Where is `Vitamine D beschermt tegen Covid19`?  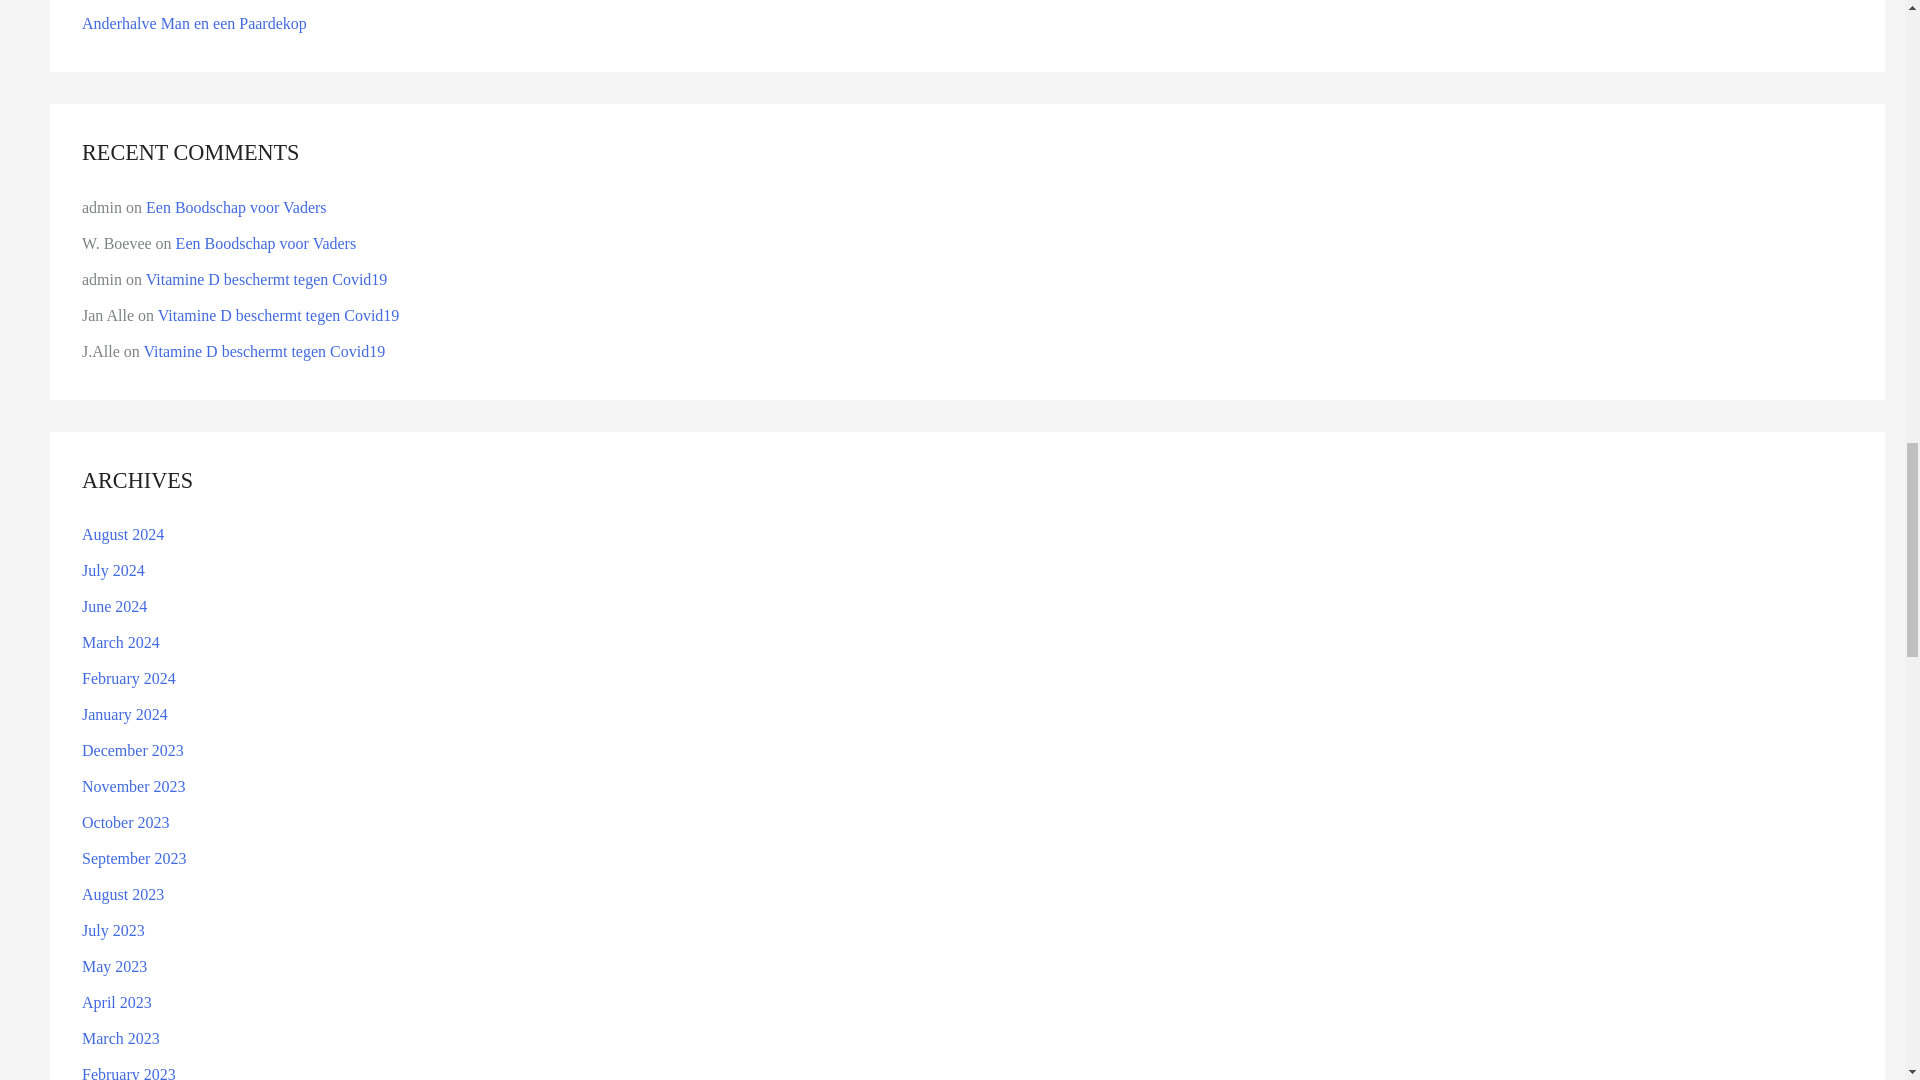
Vitamine D beschermt tegen Covid19 is located at coordinates (264, 351).